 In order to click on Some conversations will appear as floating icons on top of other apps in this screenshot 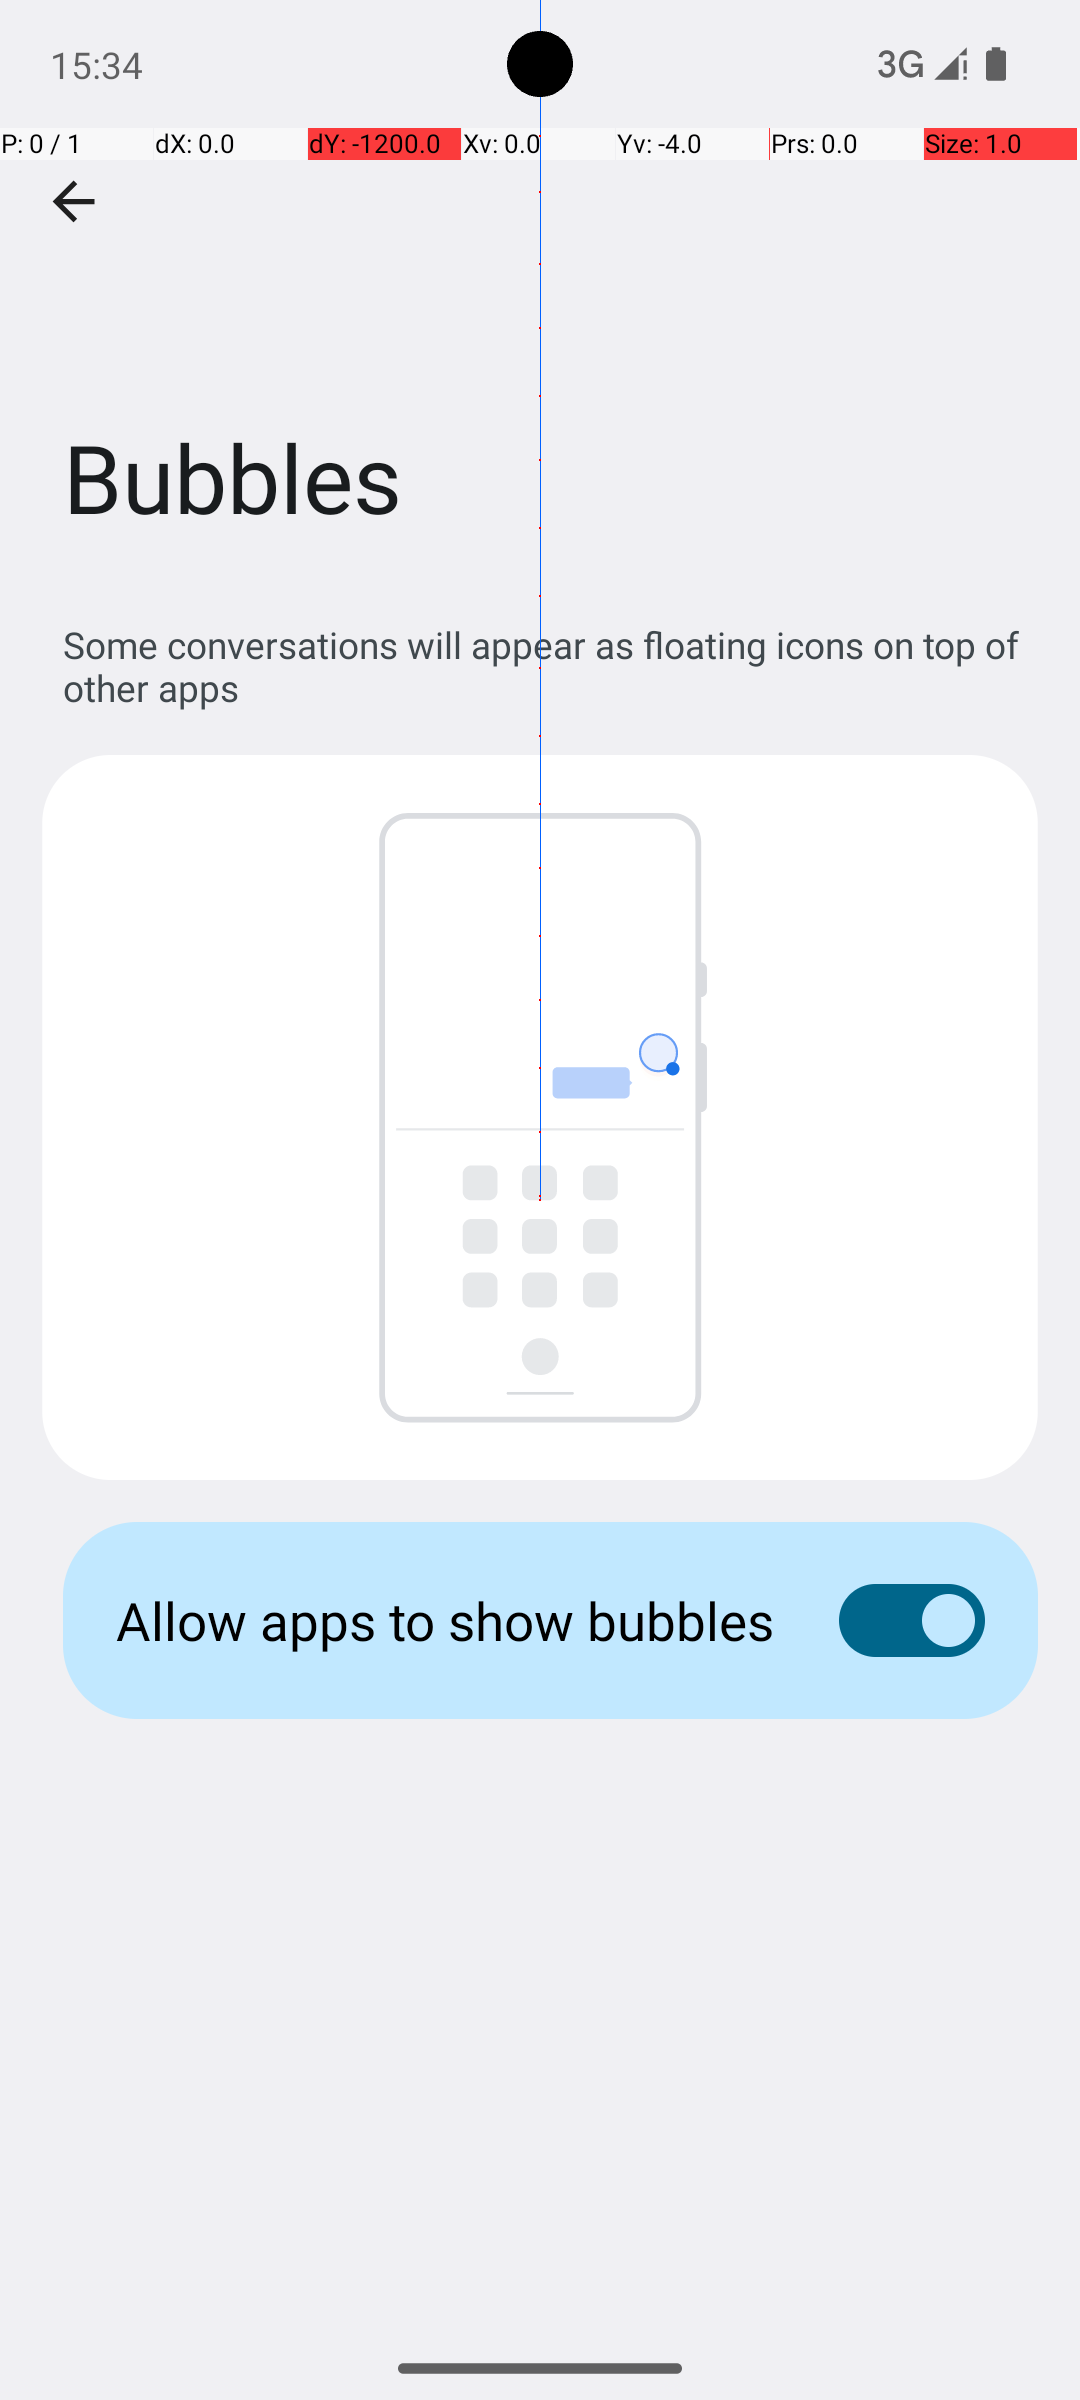, I will do `click(550, 666)`.